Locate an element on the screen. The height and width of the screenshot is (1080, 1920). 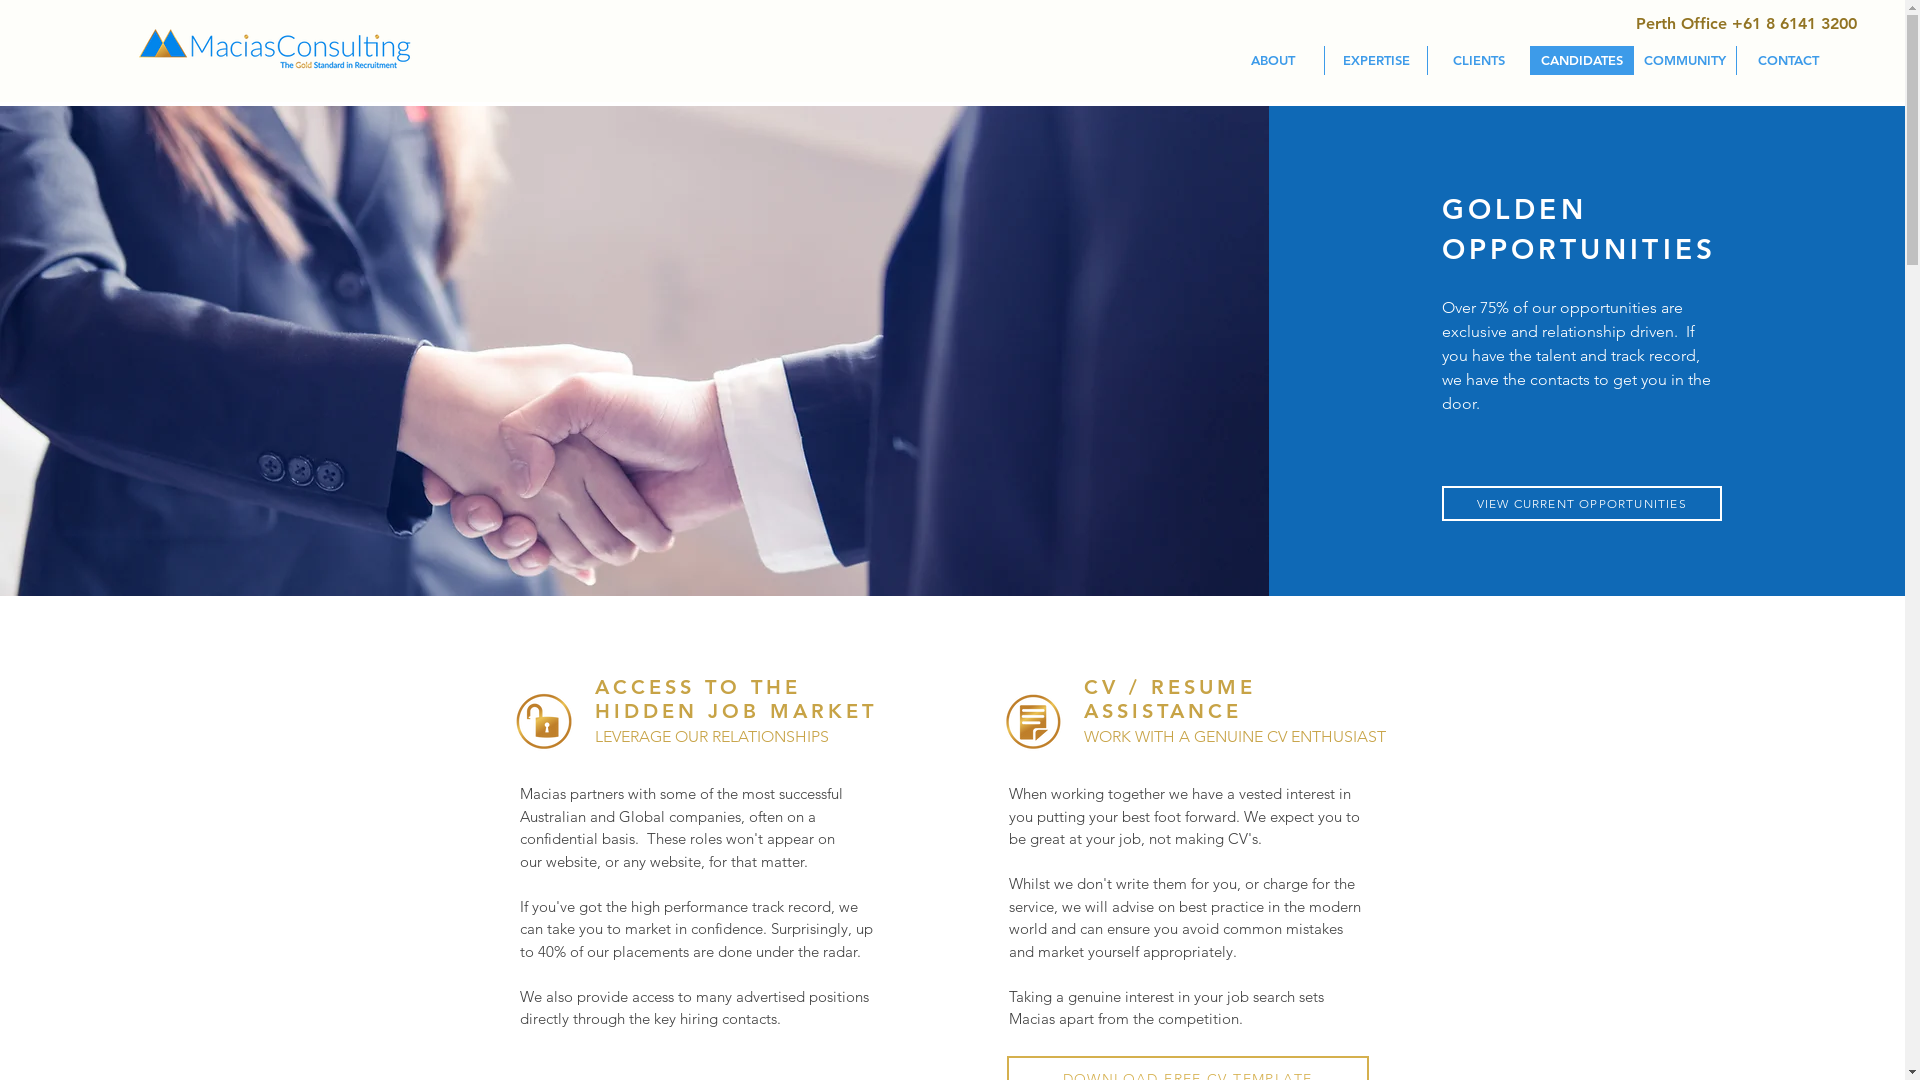
EXPERTISE is located at coordinates (1376, 60).